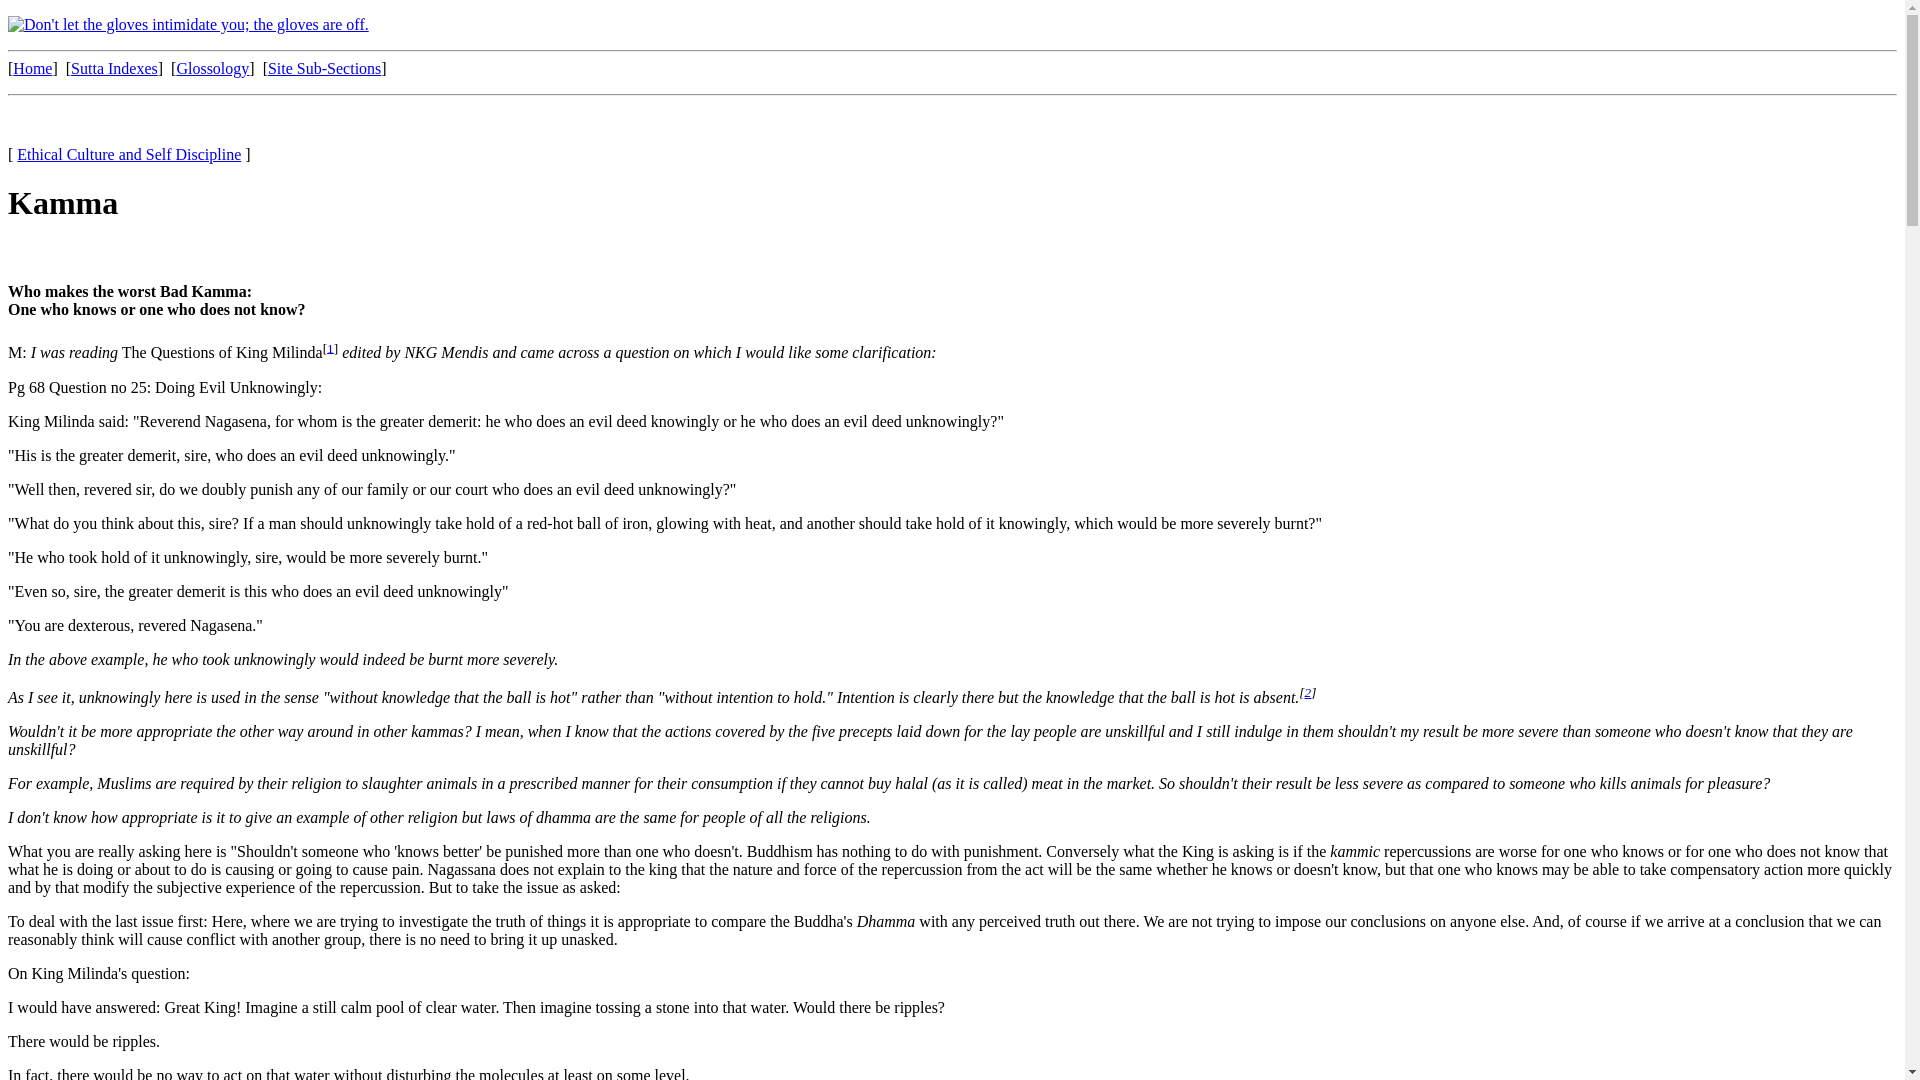 This screenshot has width=1920, height=1080. Describe the element at coordinates (205, 291) in the screenshot. I see `Bad Kamma:` at that location.